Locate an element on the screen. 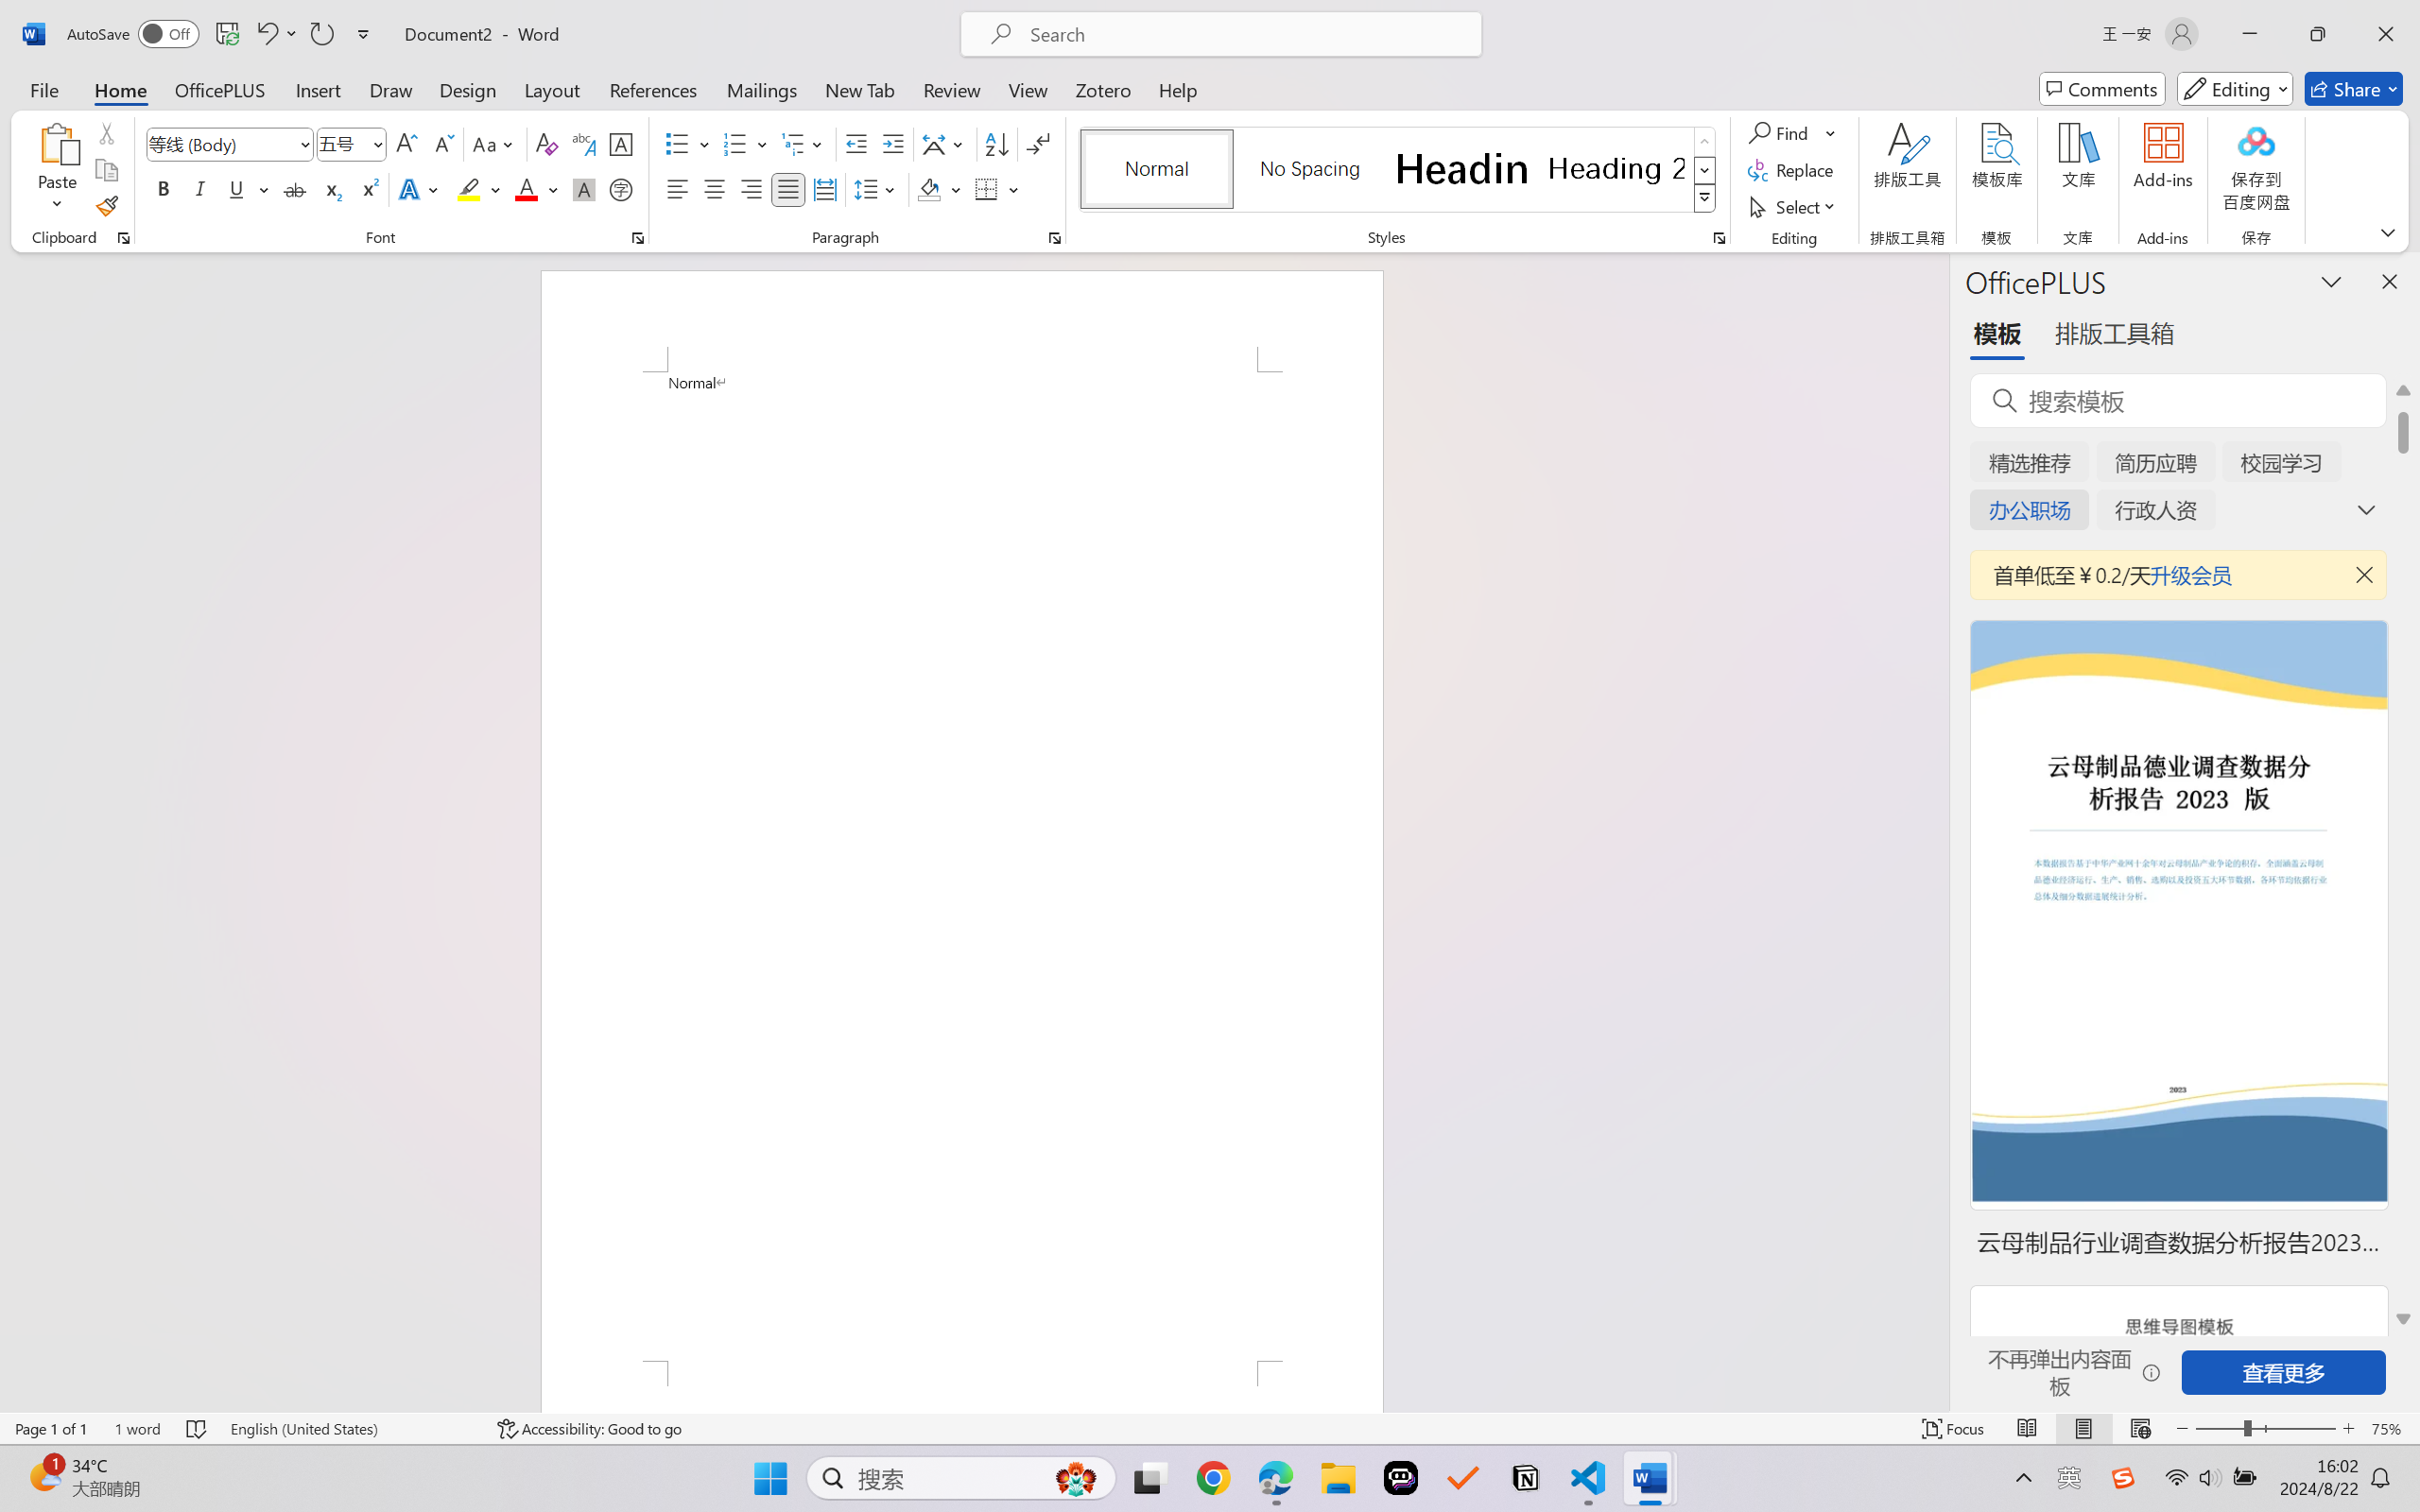  Font is located at coordinates (231, 144).